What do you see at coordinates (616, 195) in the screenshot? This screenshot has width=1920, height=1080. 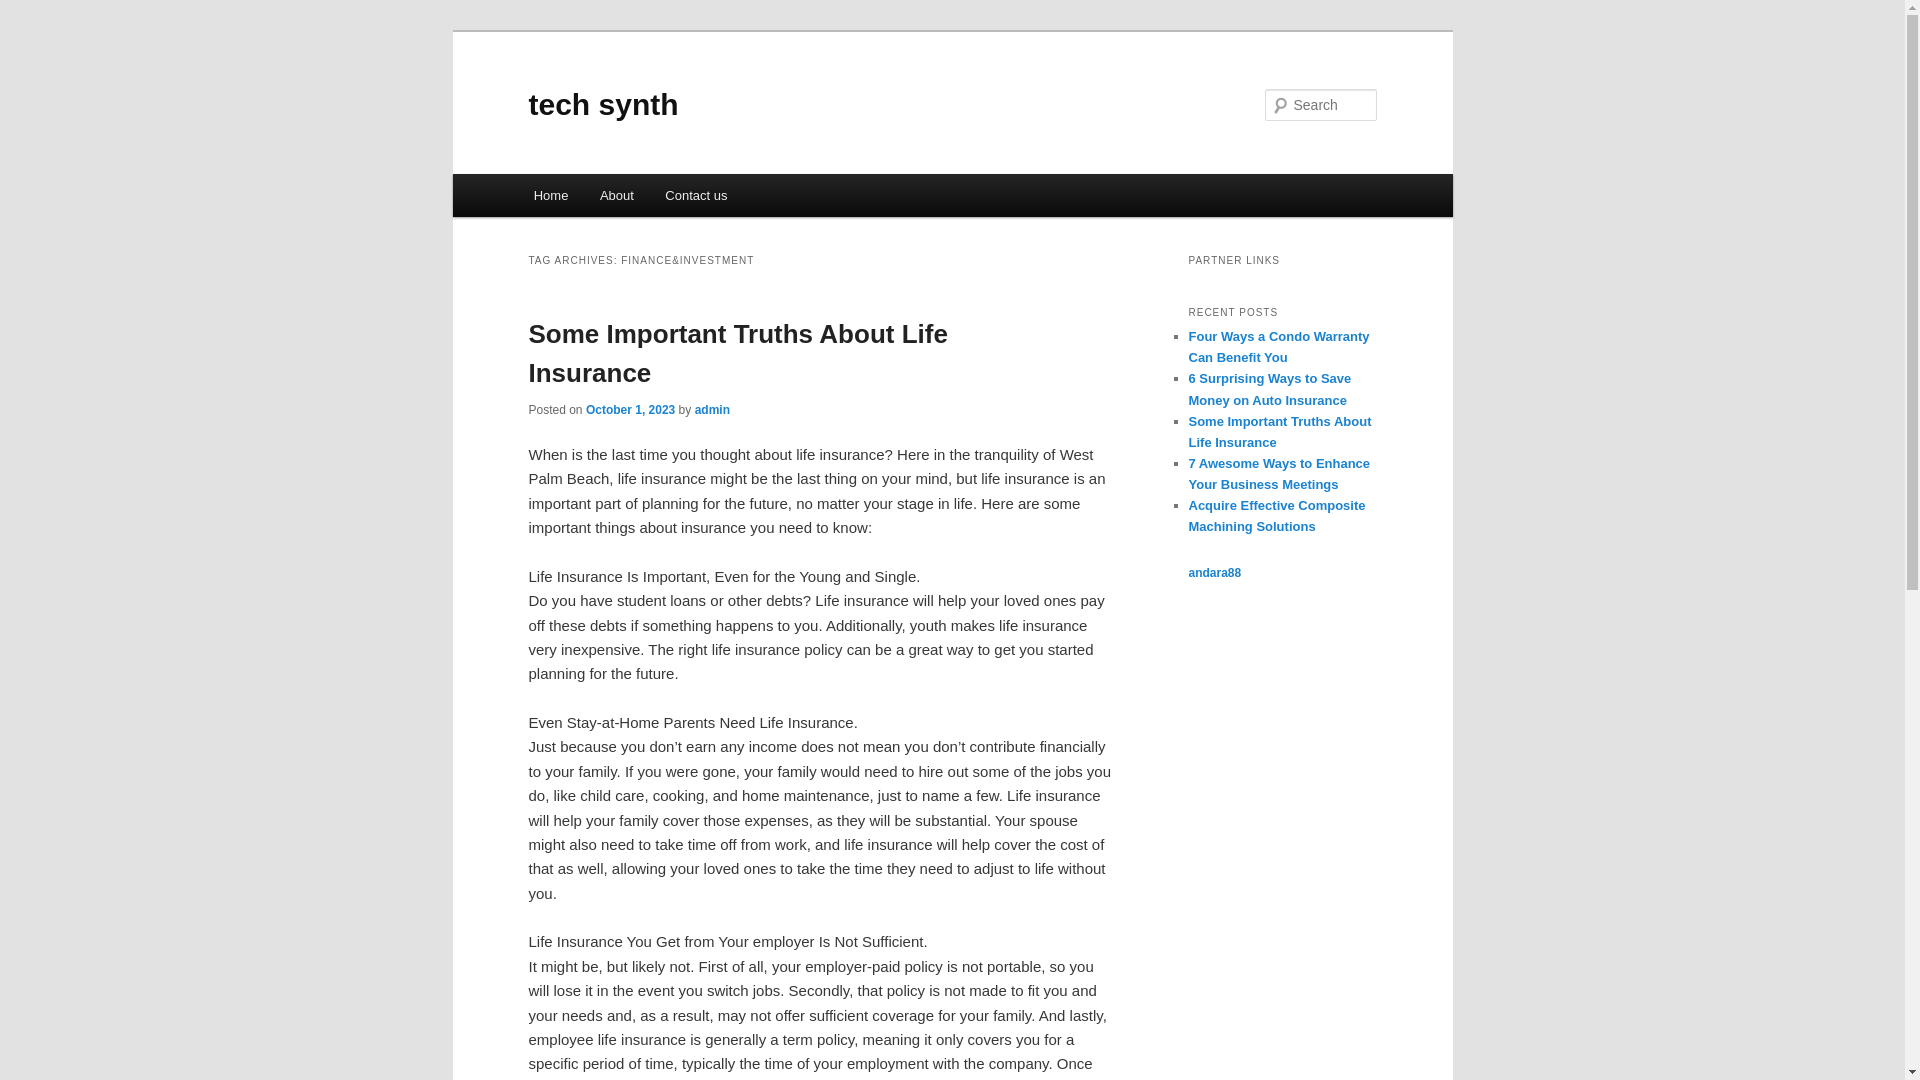 I see `About` at bounding box center [616, 195].